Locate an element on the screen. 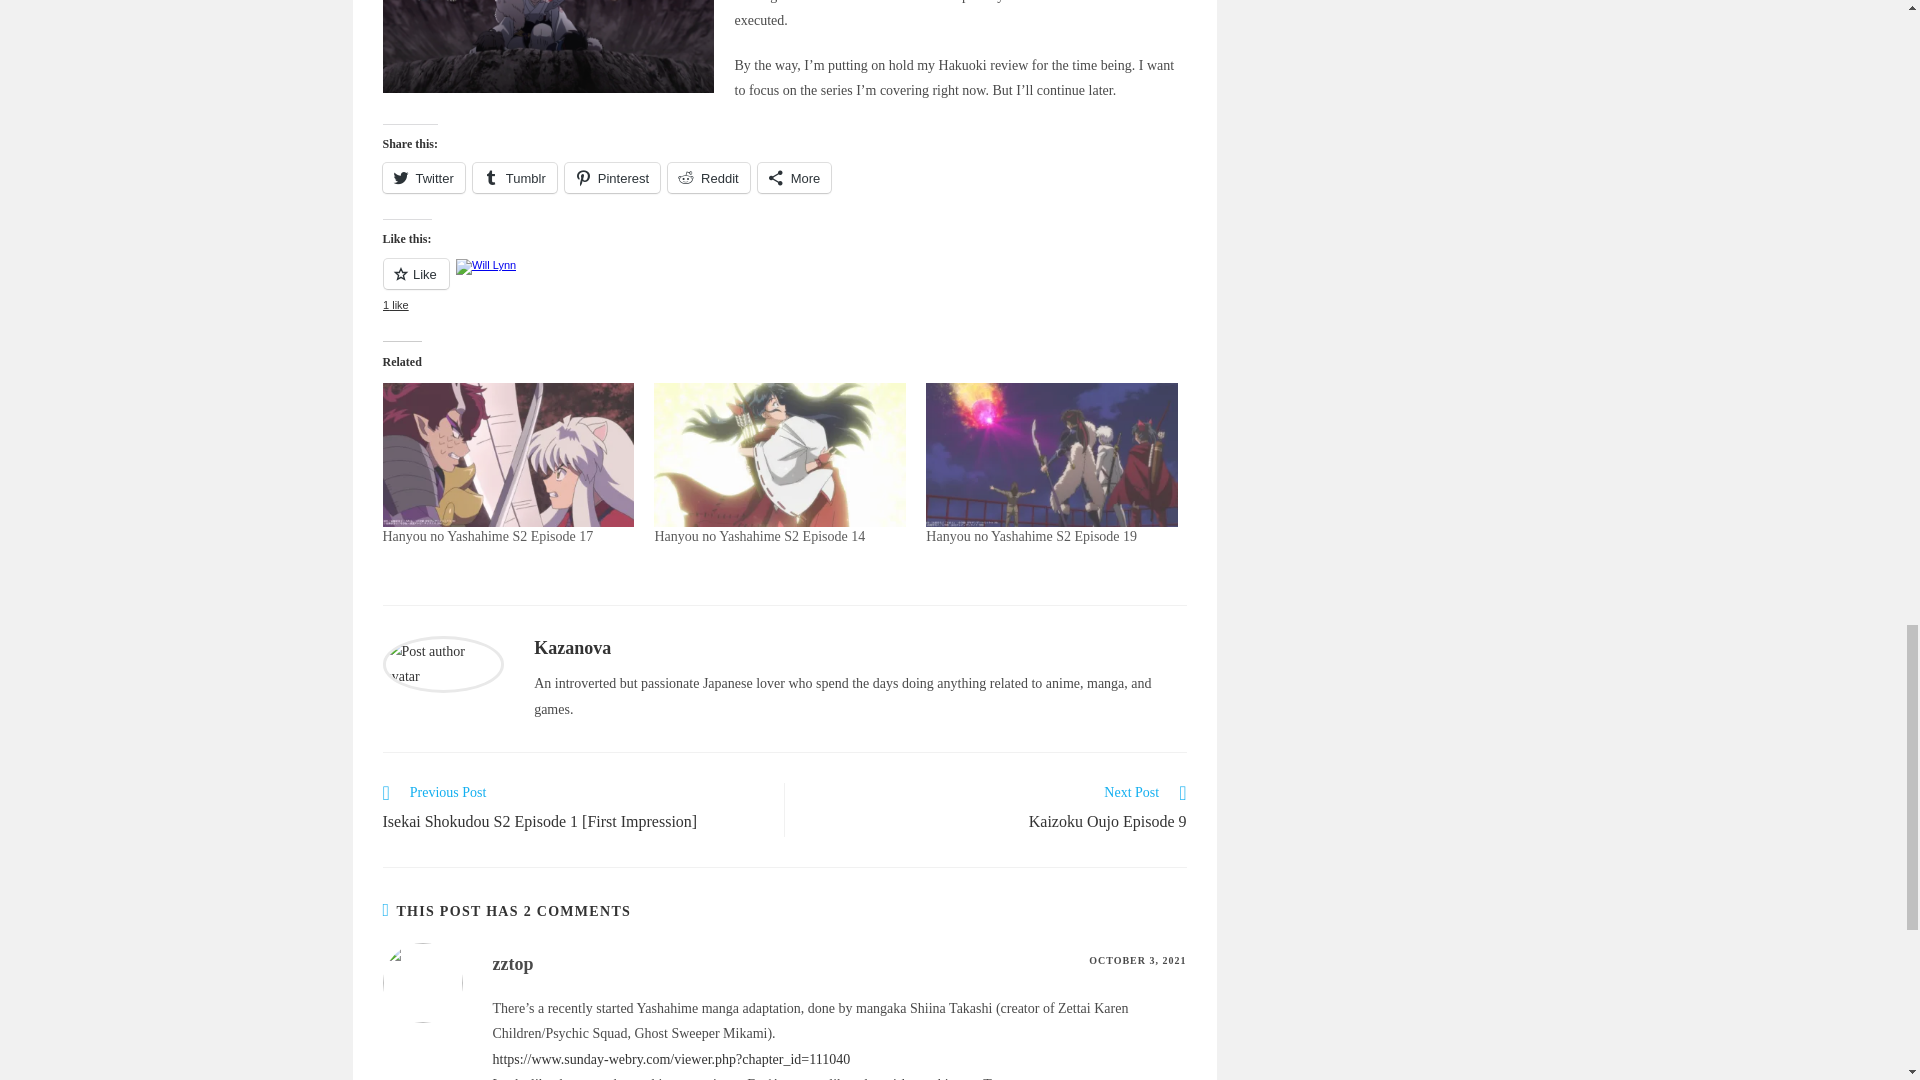 Image resolution: width=1920 pixels, height=1080 pixels. Click to share on Reddit is located at coordinates (709, 178).